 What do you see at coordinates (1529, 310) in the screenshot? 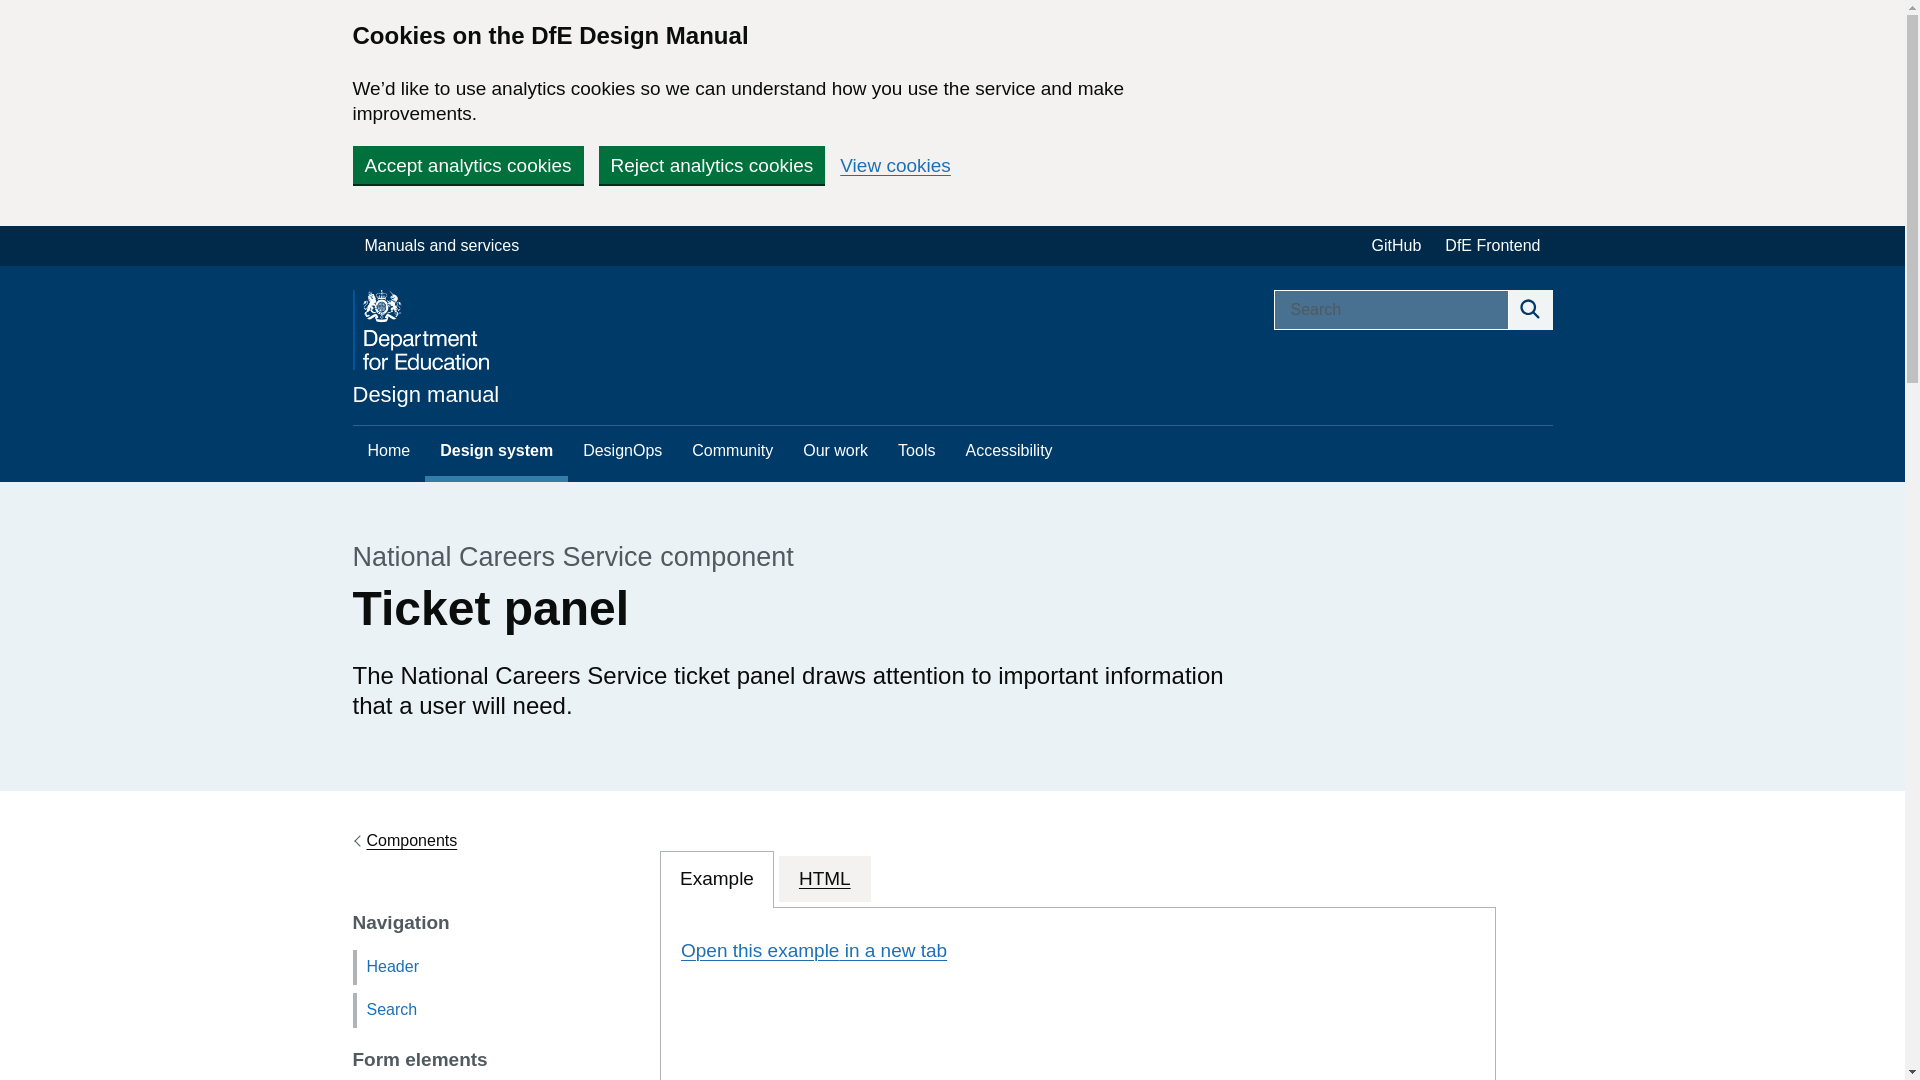
I see `Search` at bounding box center [1529, 310].